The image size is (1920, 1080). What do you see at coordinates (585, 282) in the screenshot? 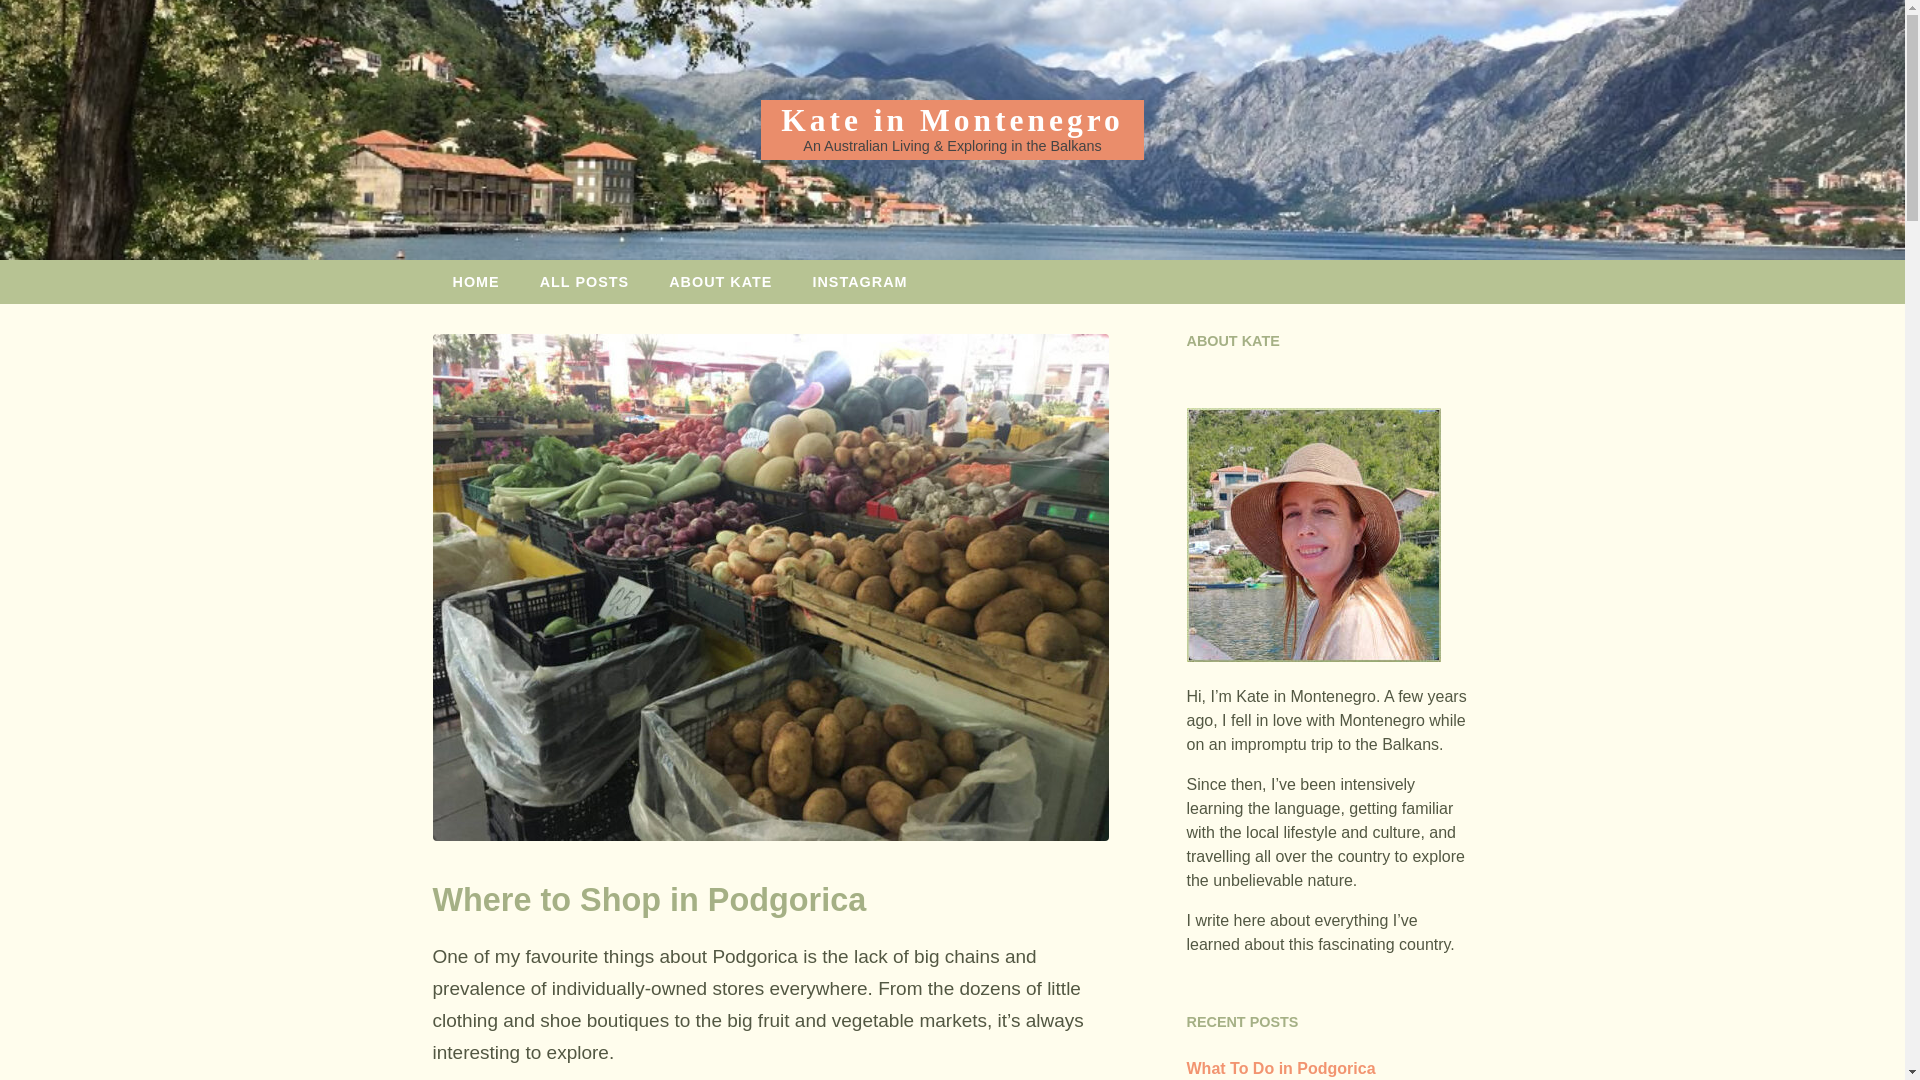
I see `ALL POSTS` at bounding box center [585, 282].